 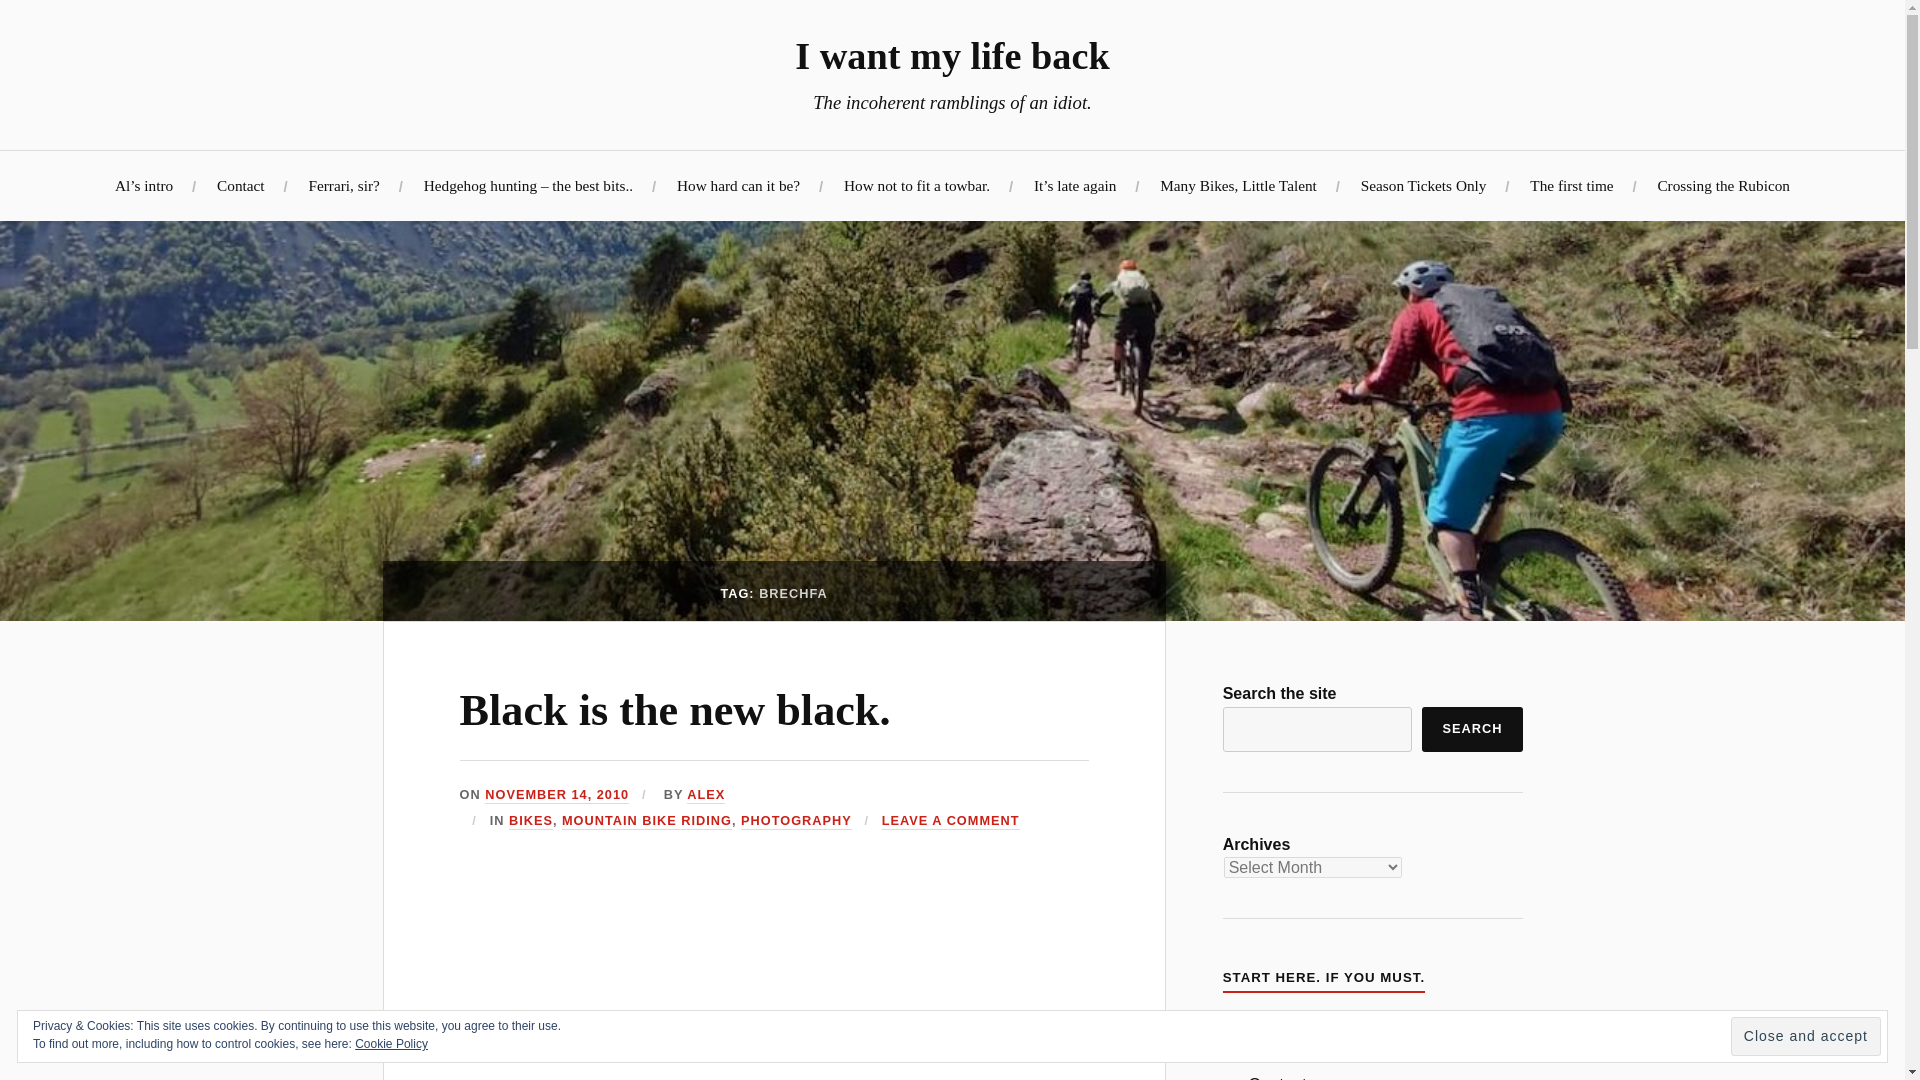 I want to click on Ferrari, sir?, so click(x=342, y=186).